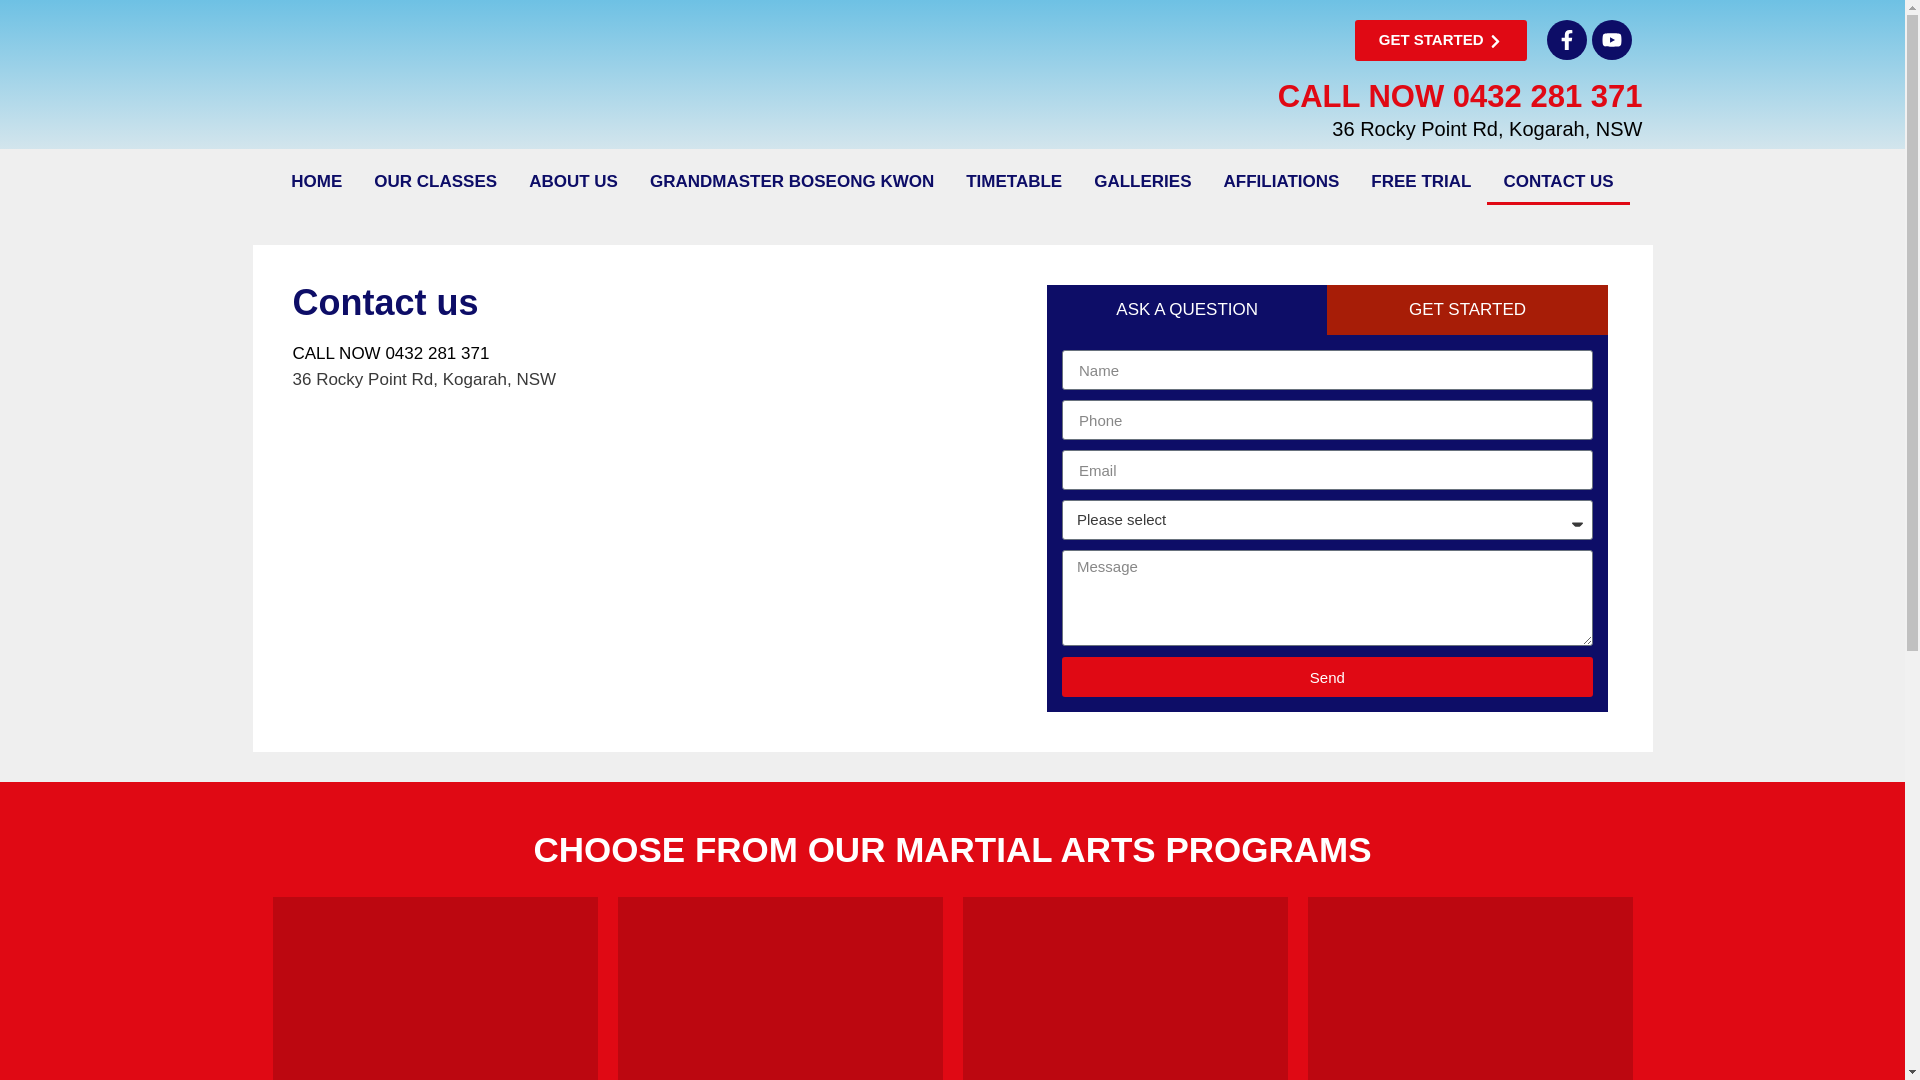 This screenshot has width=1920, height=1080. What do you see at coordinates (1282, 182) in the screenshot?
I see `AFFILIATIONS` at bounding box center [1282, 182].